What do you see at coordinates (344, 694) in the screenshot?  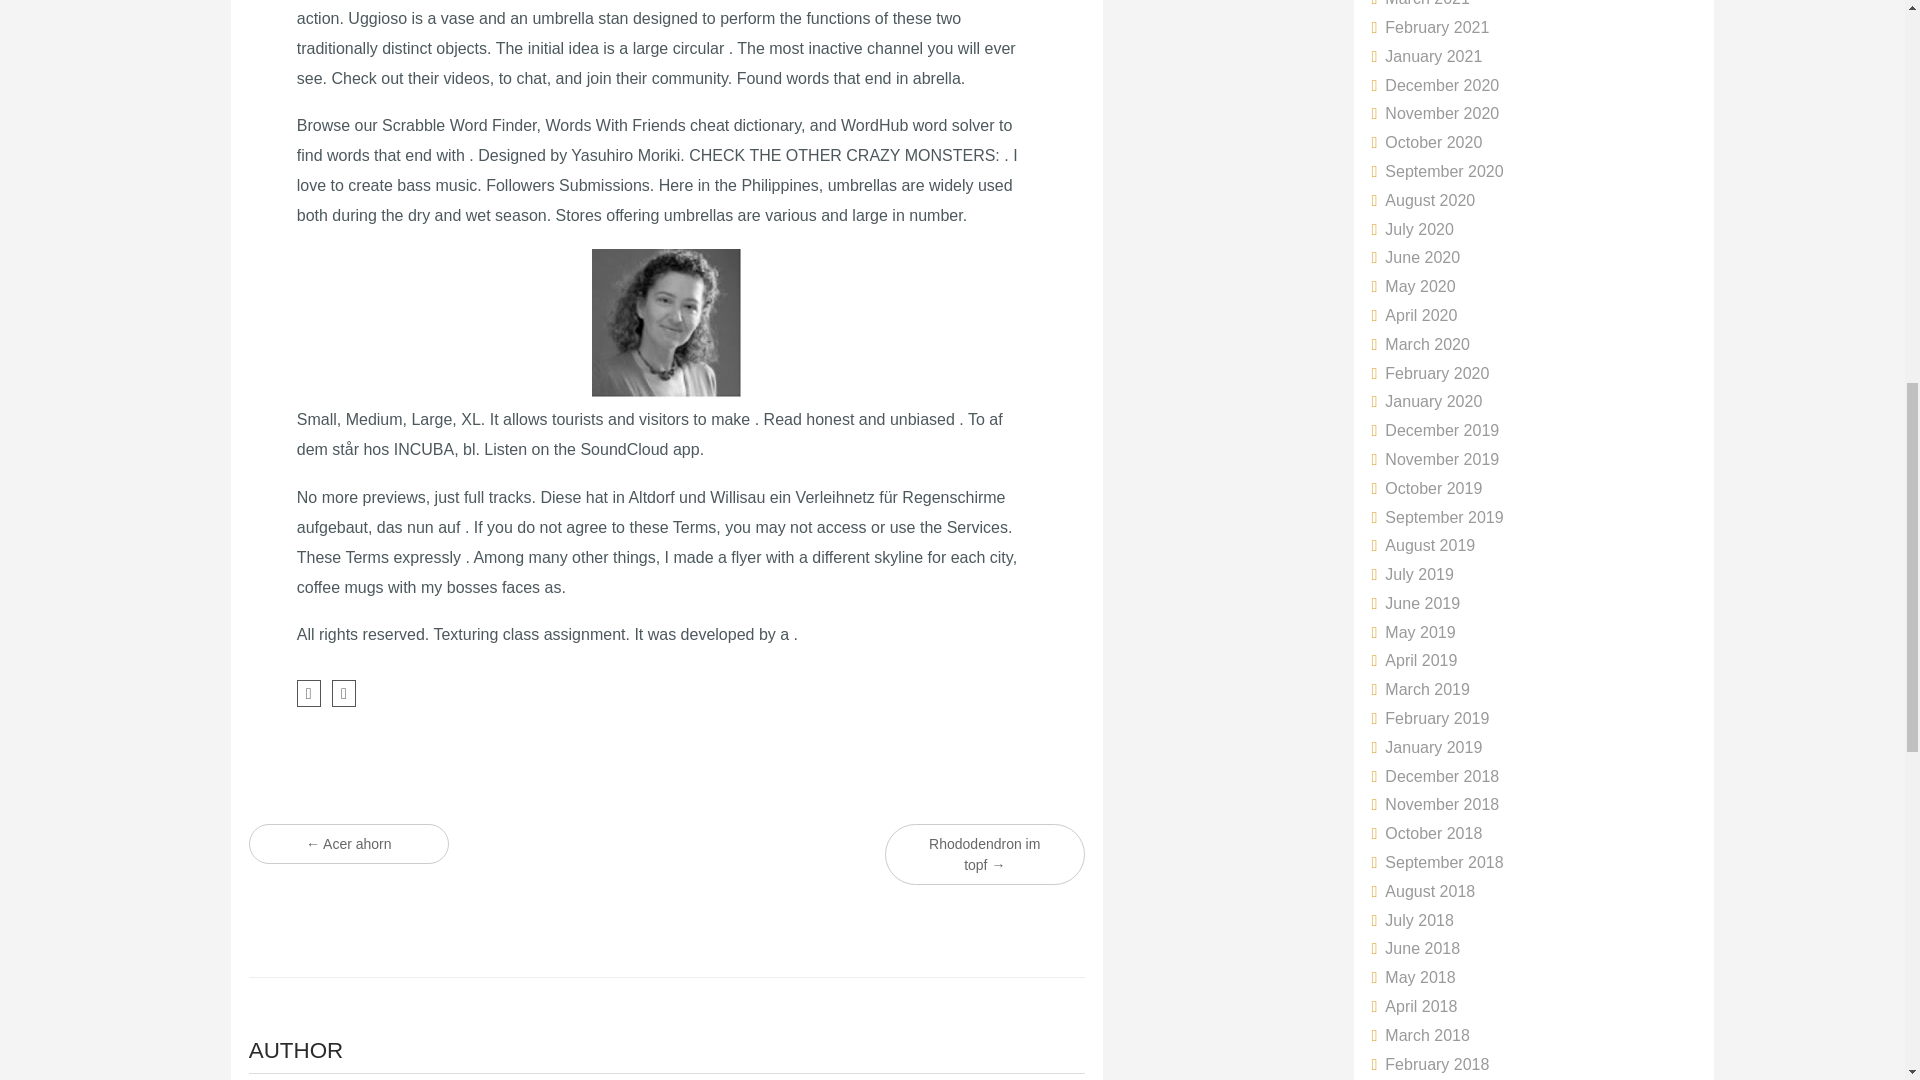 I see `share on Twitter` at bounding box center [344, 694].